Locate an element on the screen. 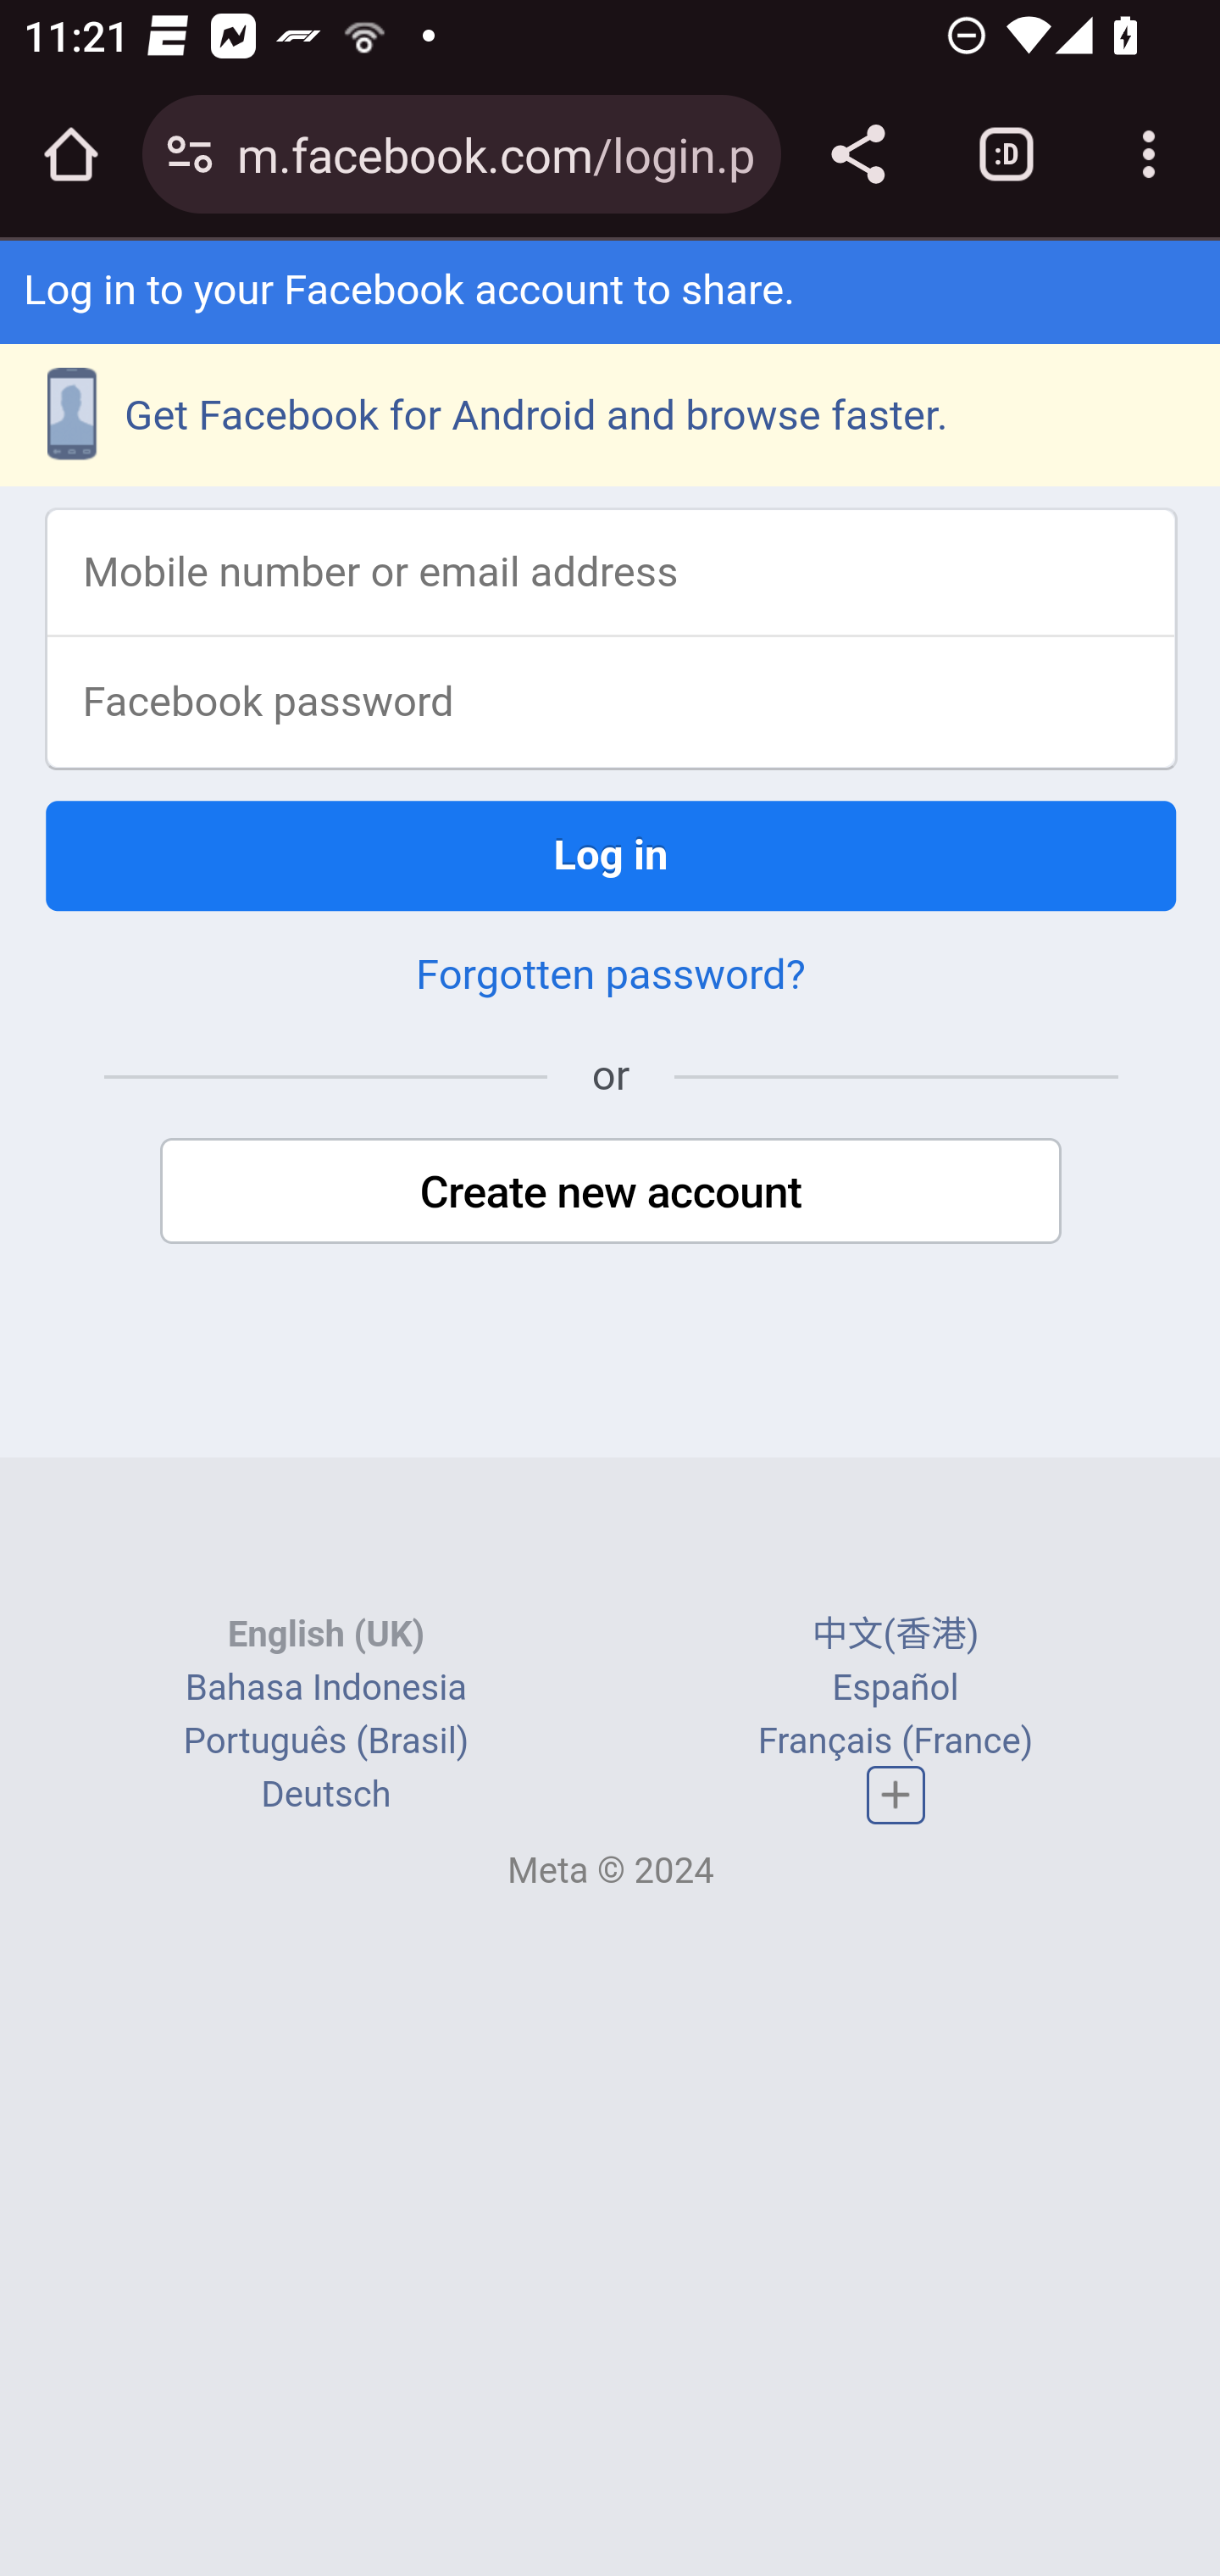 The height and width of the screenshot is (2576, 1220). Connection is secure is located at coordinates (190, 154).